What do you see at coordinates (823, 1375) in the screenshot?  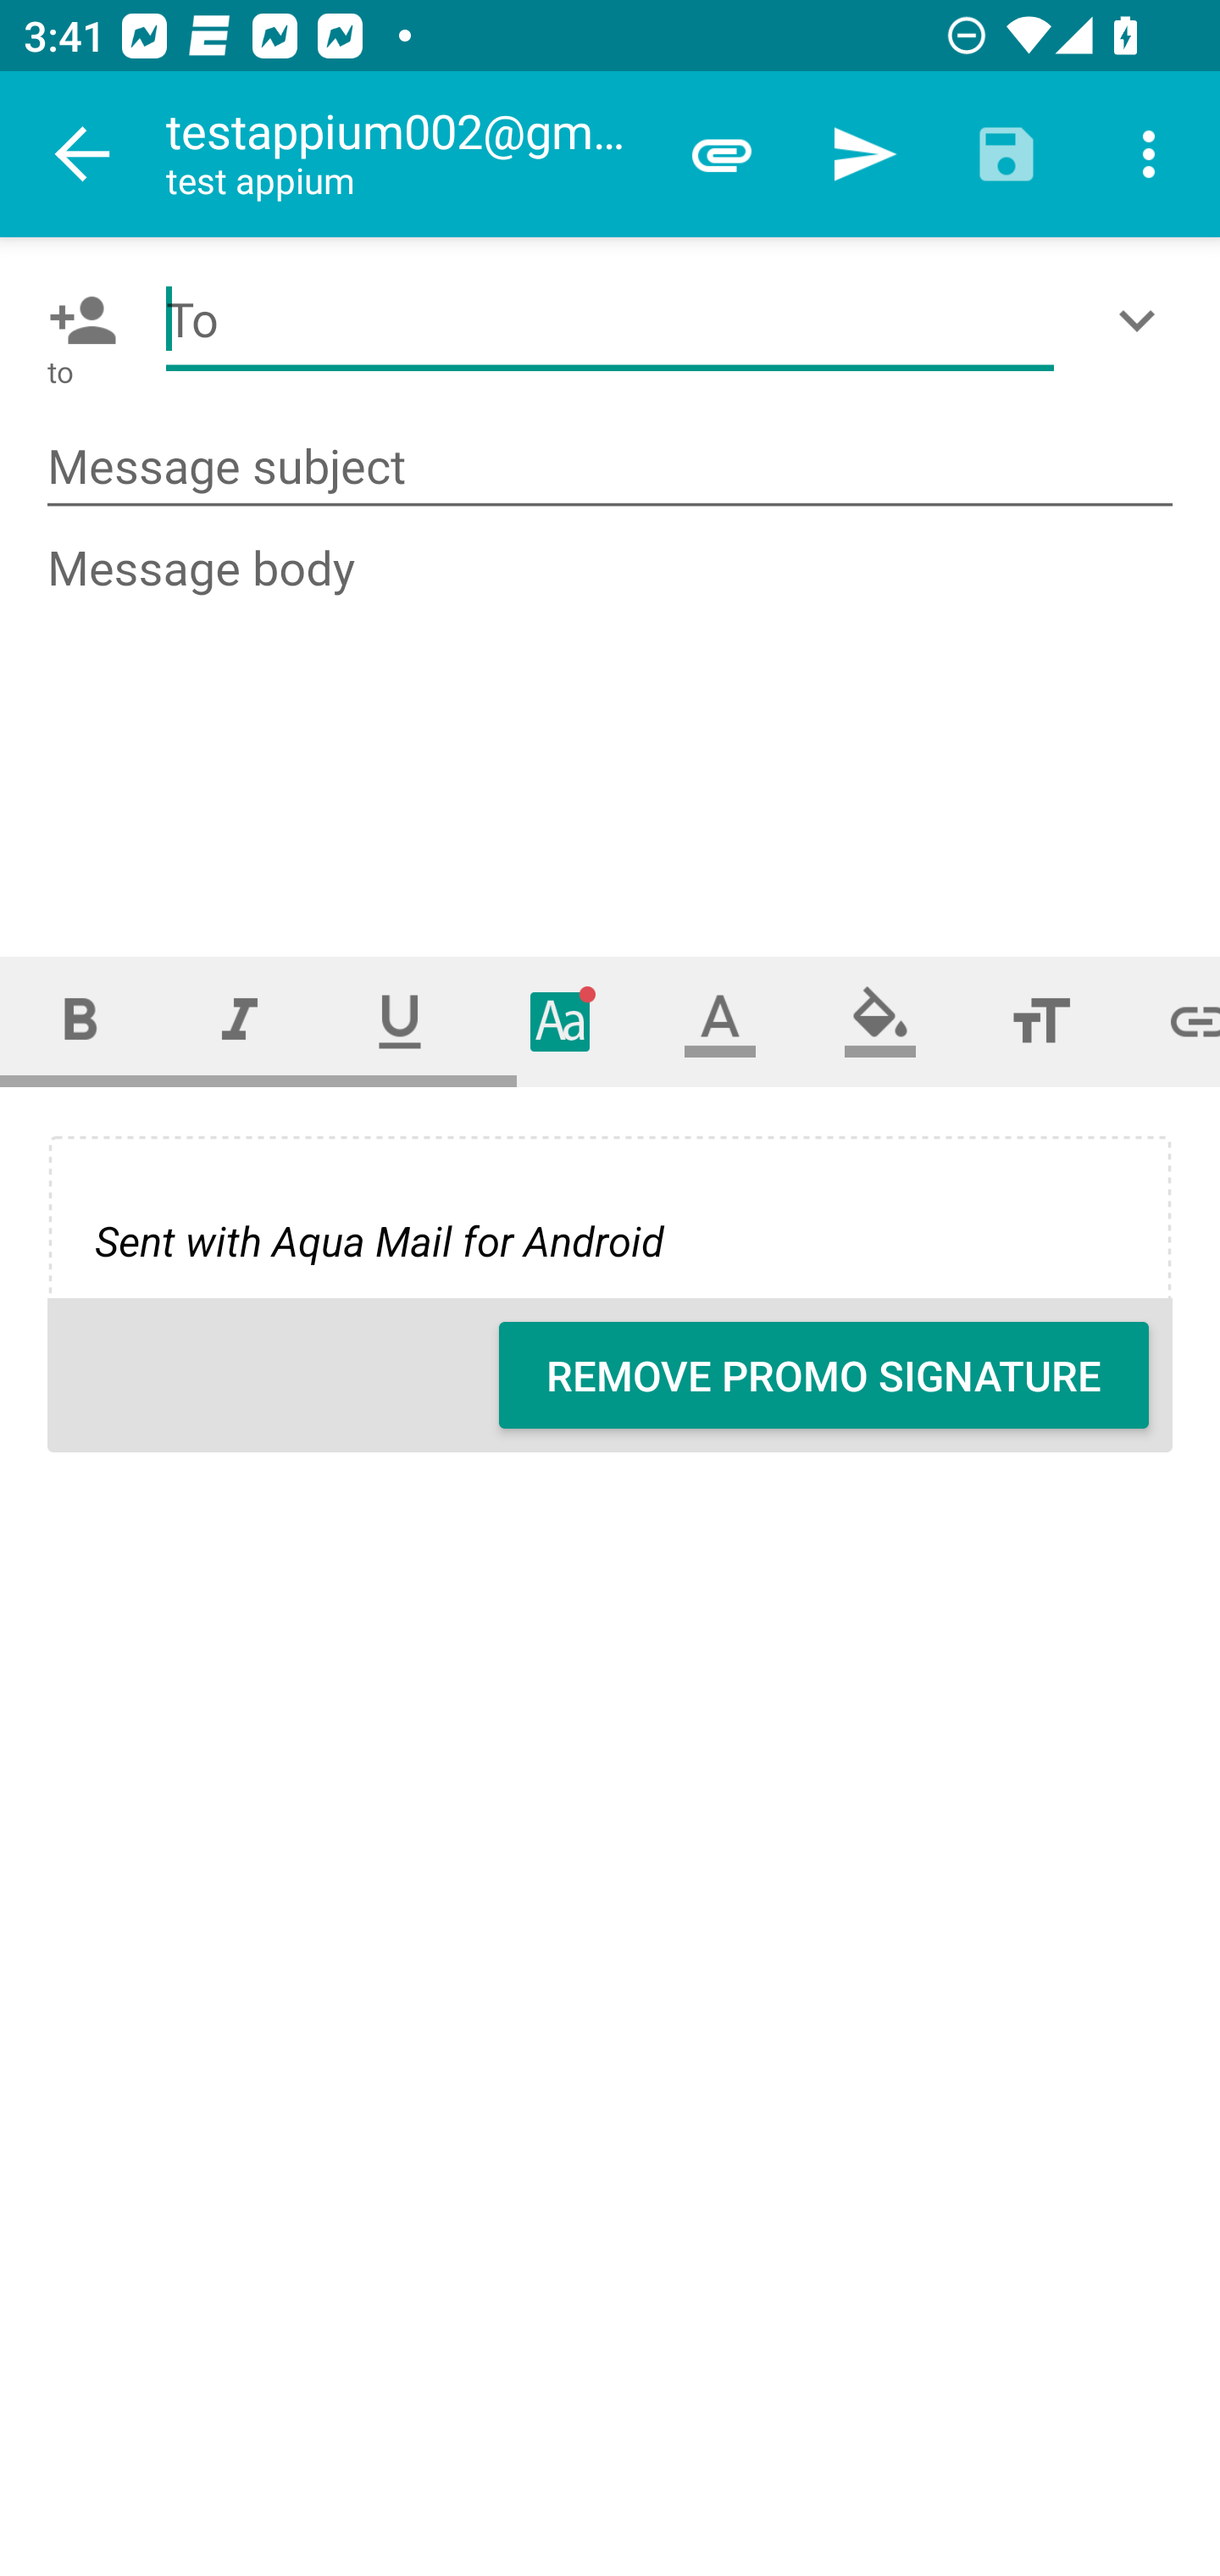 I see `REMOVE PROMO SIGNATURE` at bounding box center [823, 1375].